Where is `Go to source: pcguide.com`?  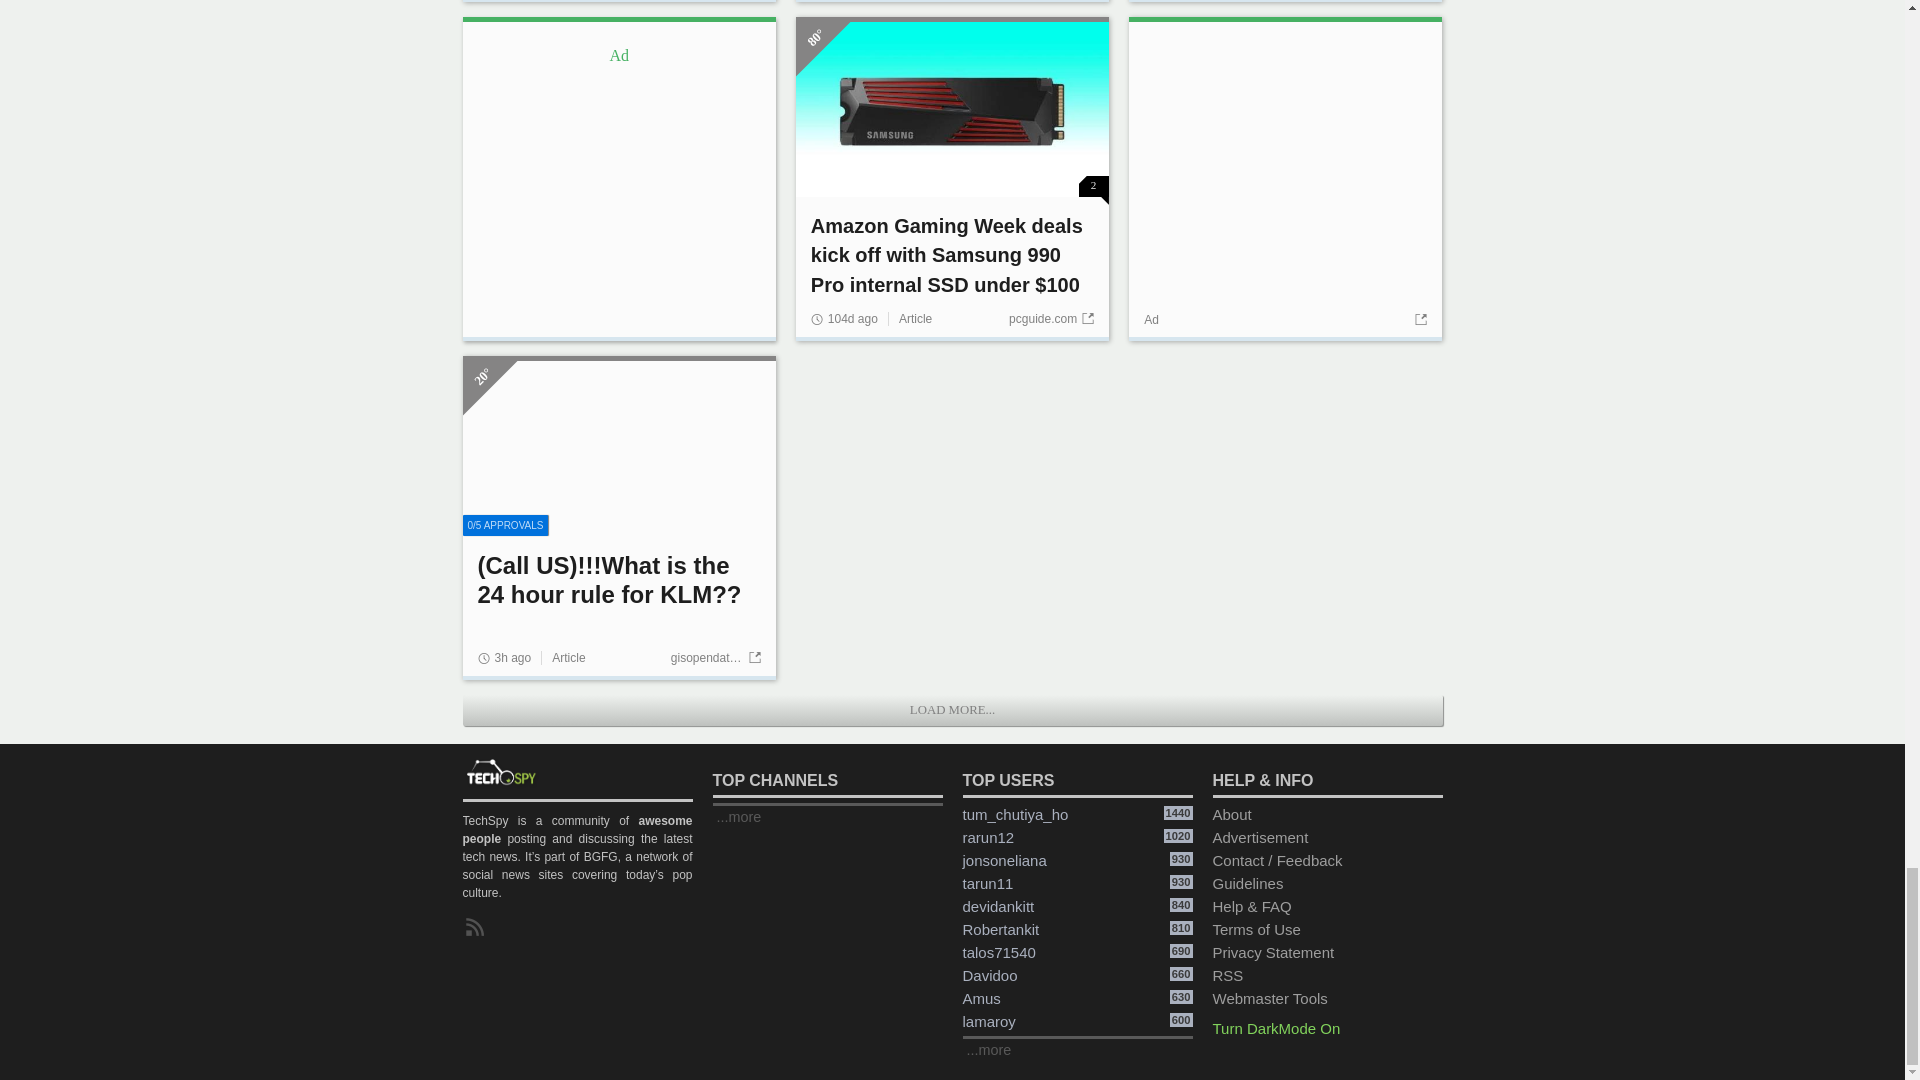 Go to source: pcguide.com is located at coordinates (1052, 319).